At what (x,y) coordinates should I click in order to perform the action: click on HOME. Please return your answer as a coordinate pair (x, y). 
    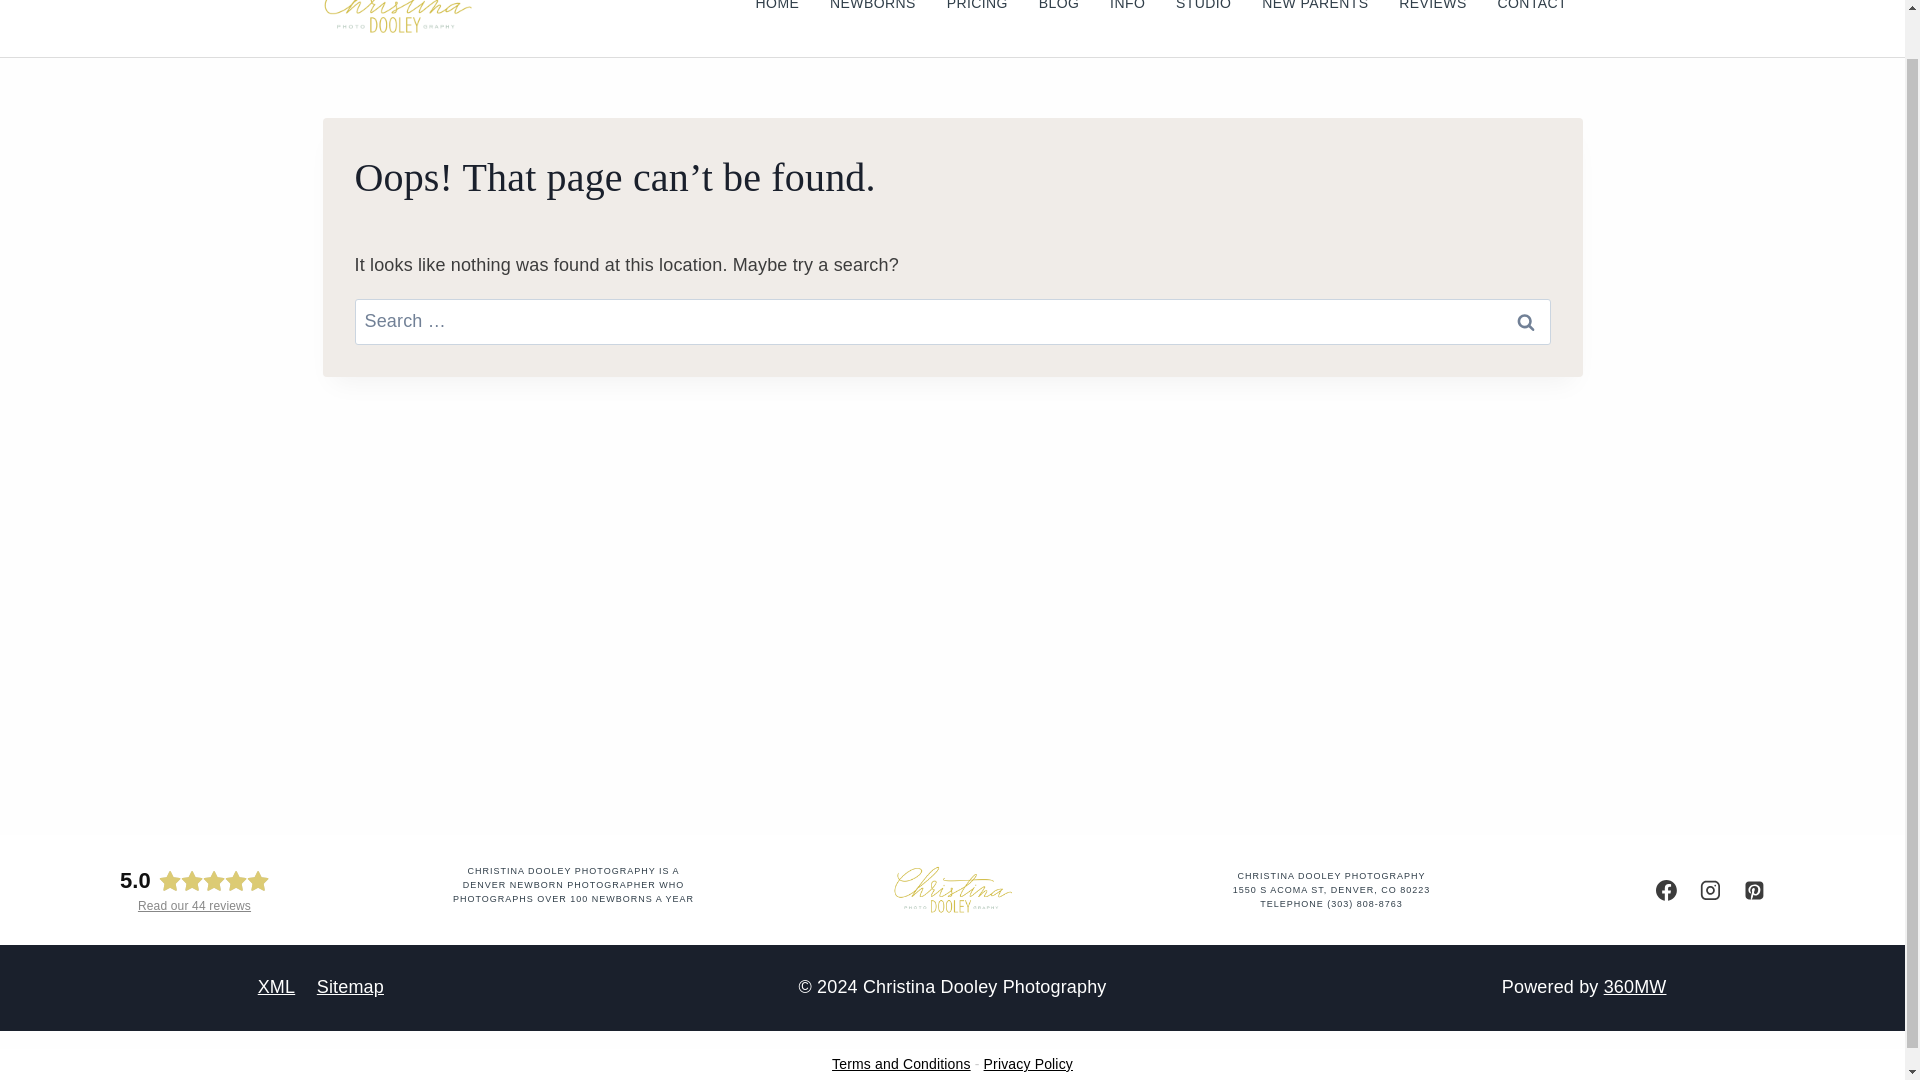
    Looking at the image, I should click on (776, 14).